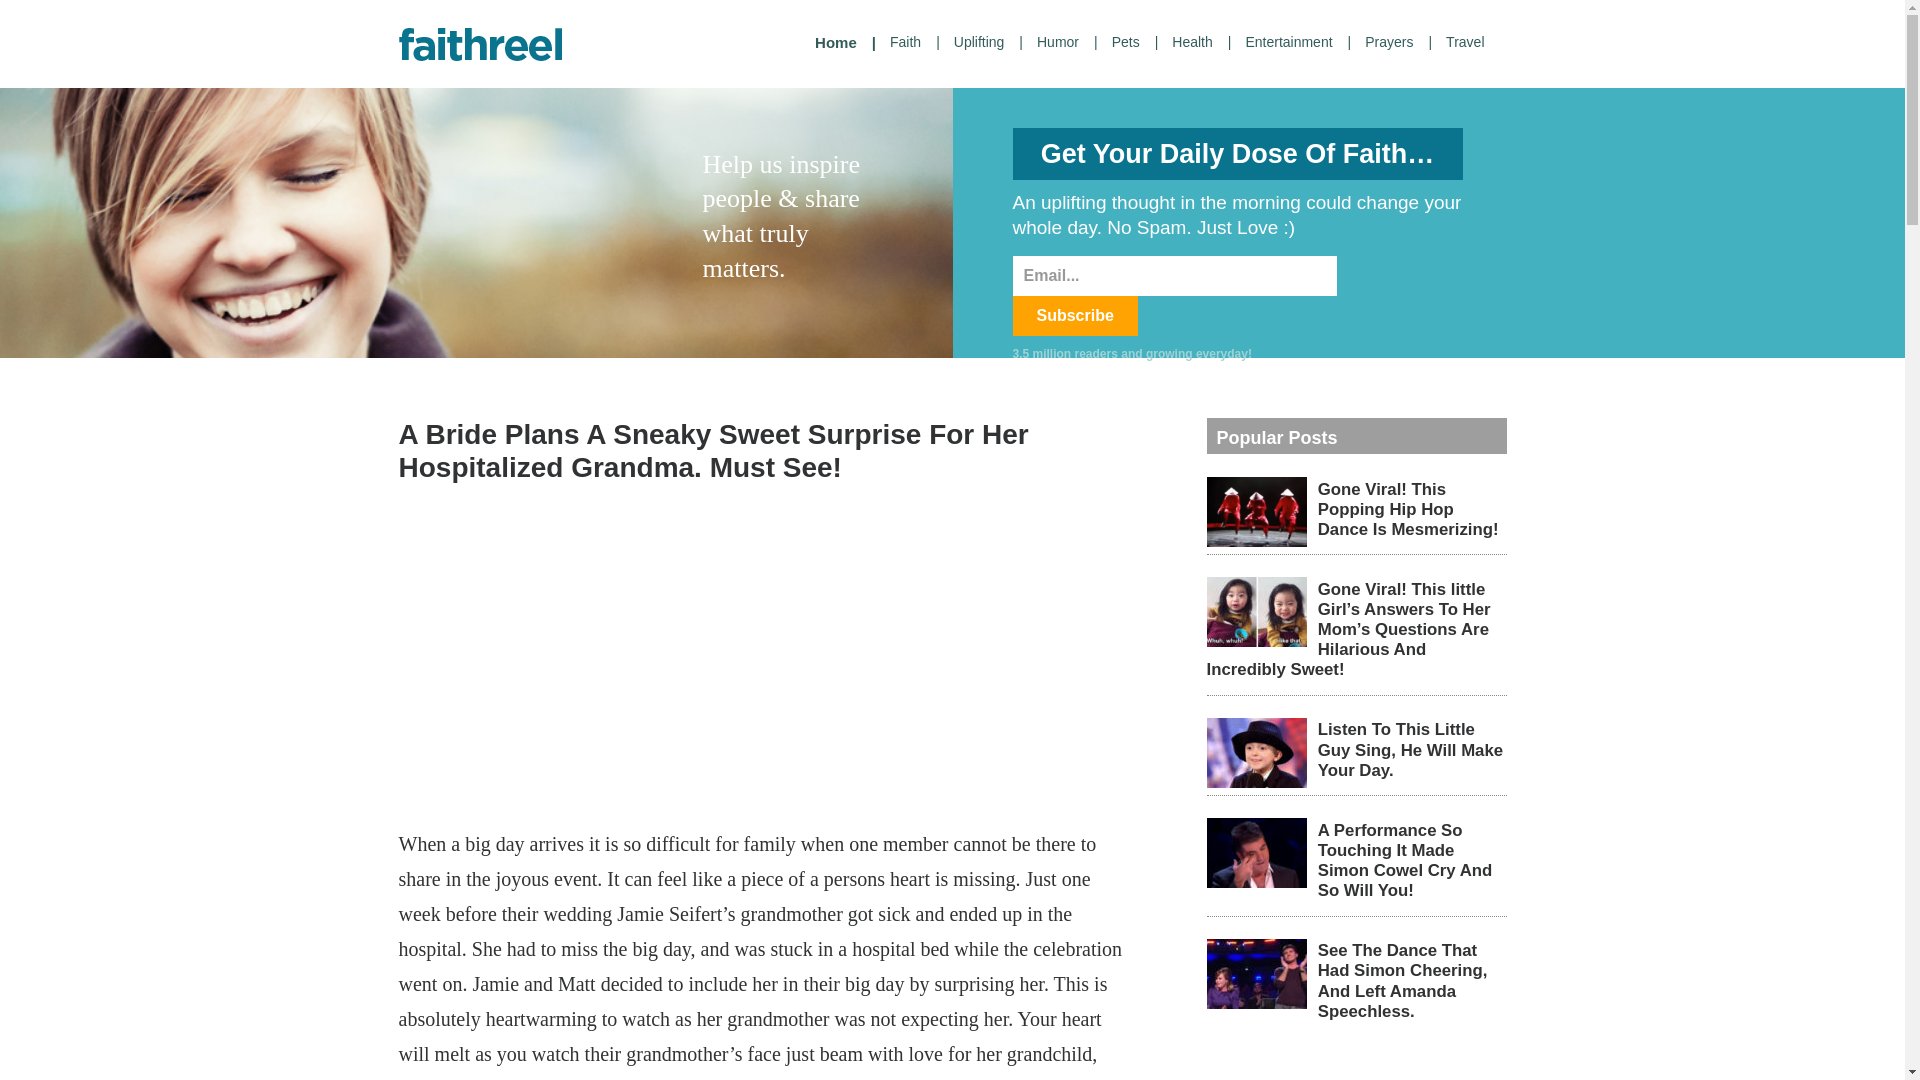 This screenshot has width=1920, height=1080. What do you see at coordinates (914, 42) in the screenshot?
I see `Faith` at bounding box center [914, 42].